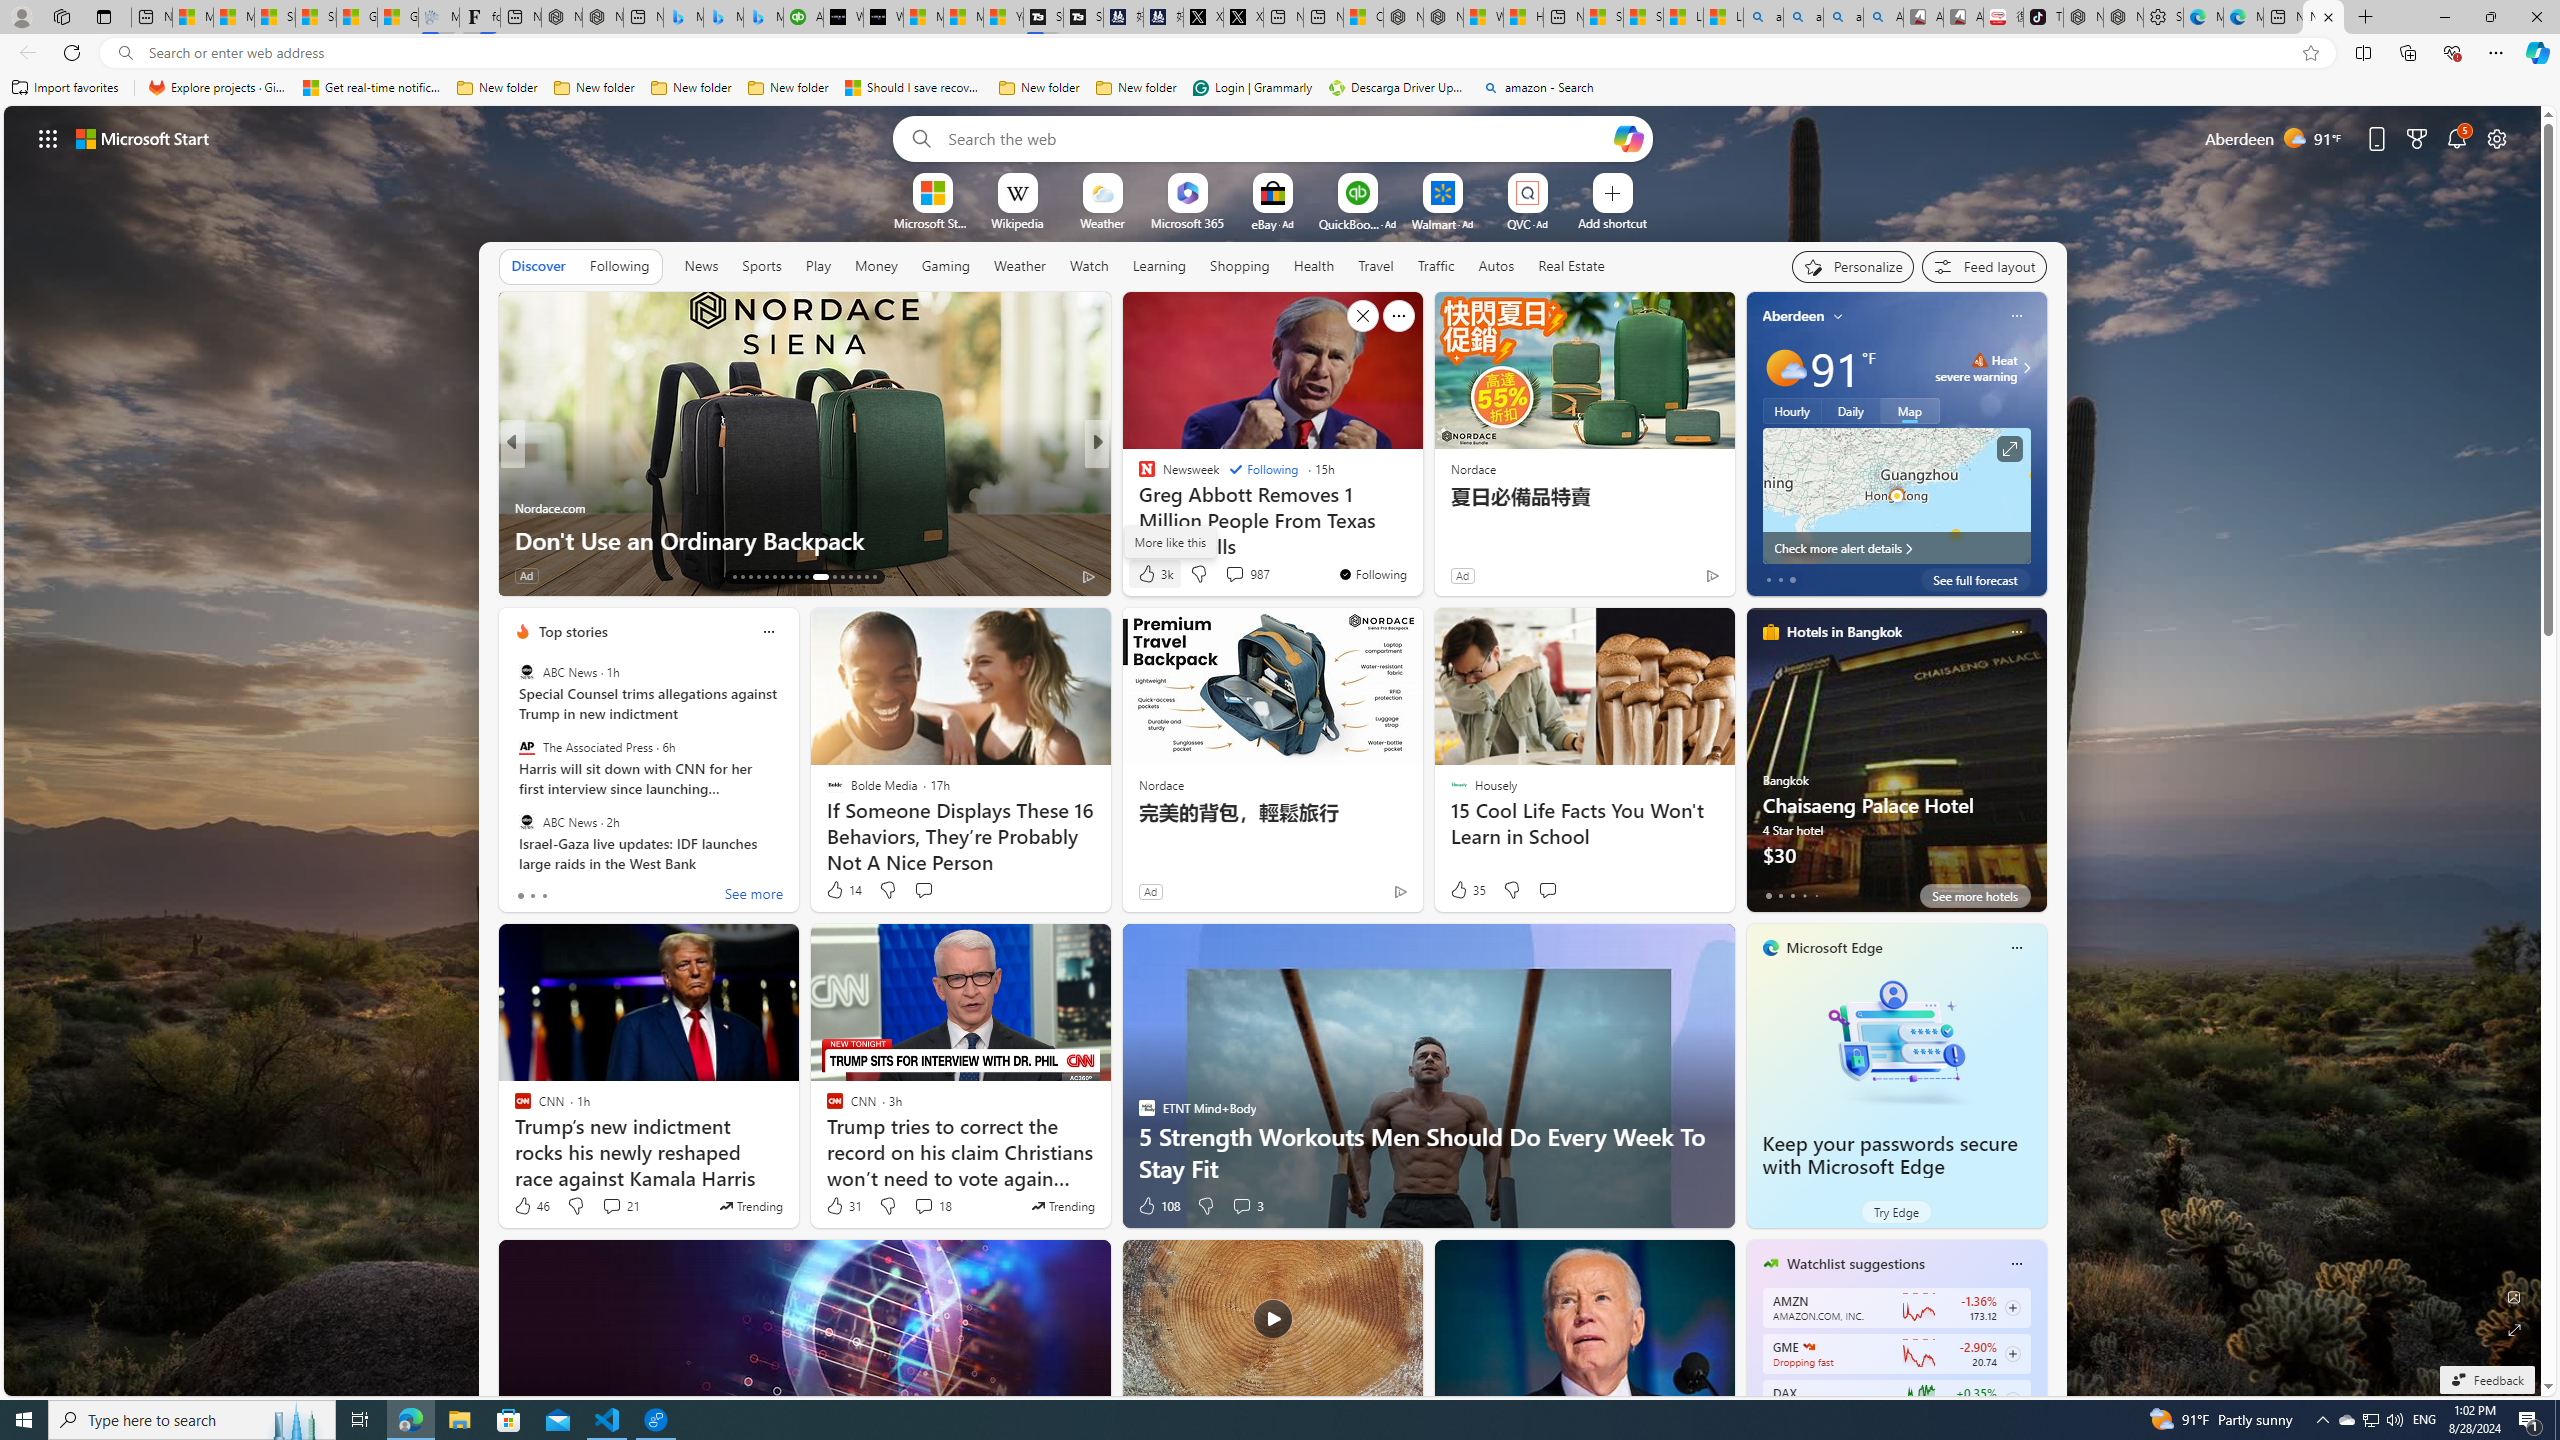  I want to click on Nordace - Summer Adventures 2024, so click(1444, 17).